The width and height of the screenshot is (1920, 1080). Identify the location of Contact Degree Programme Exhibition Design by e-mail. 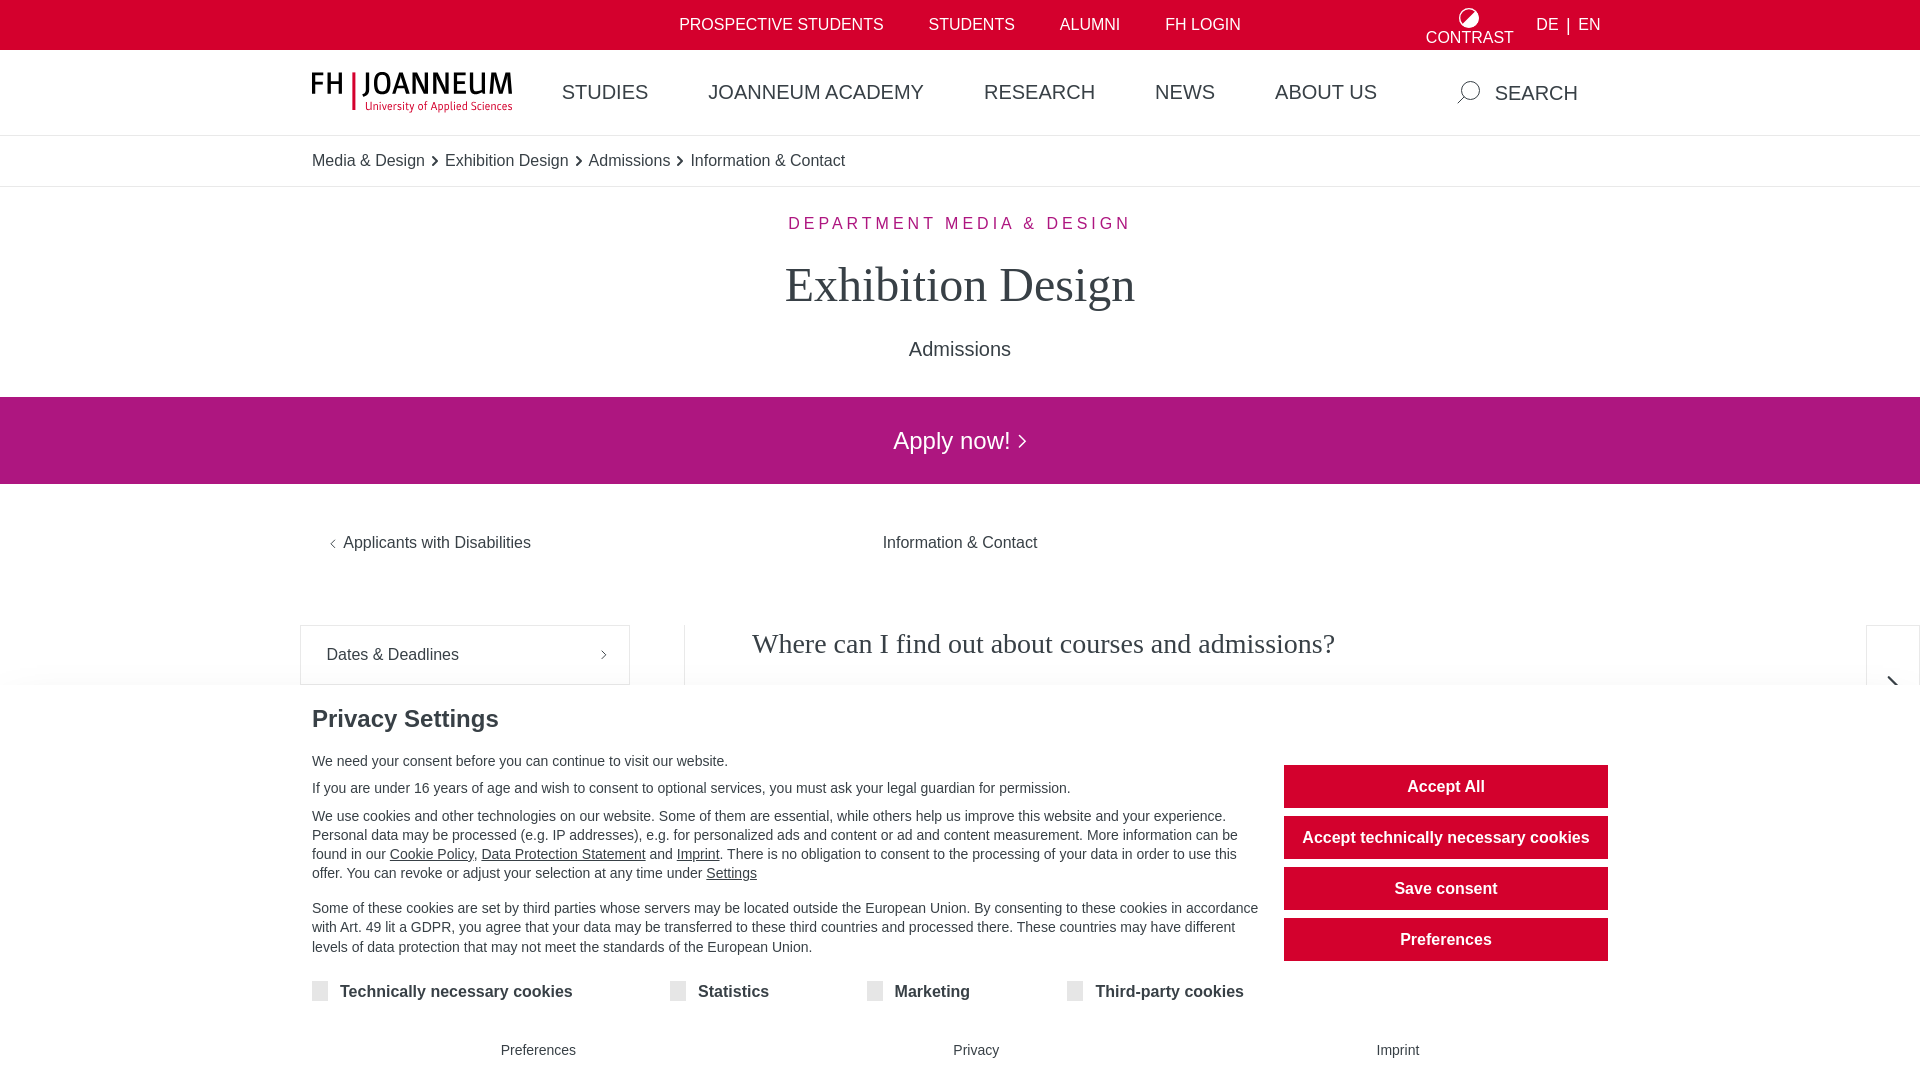
(846, 878).